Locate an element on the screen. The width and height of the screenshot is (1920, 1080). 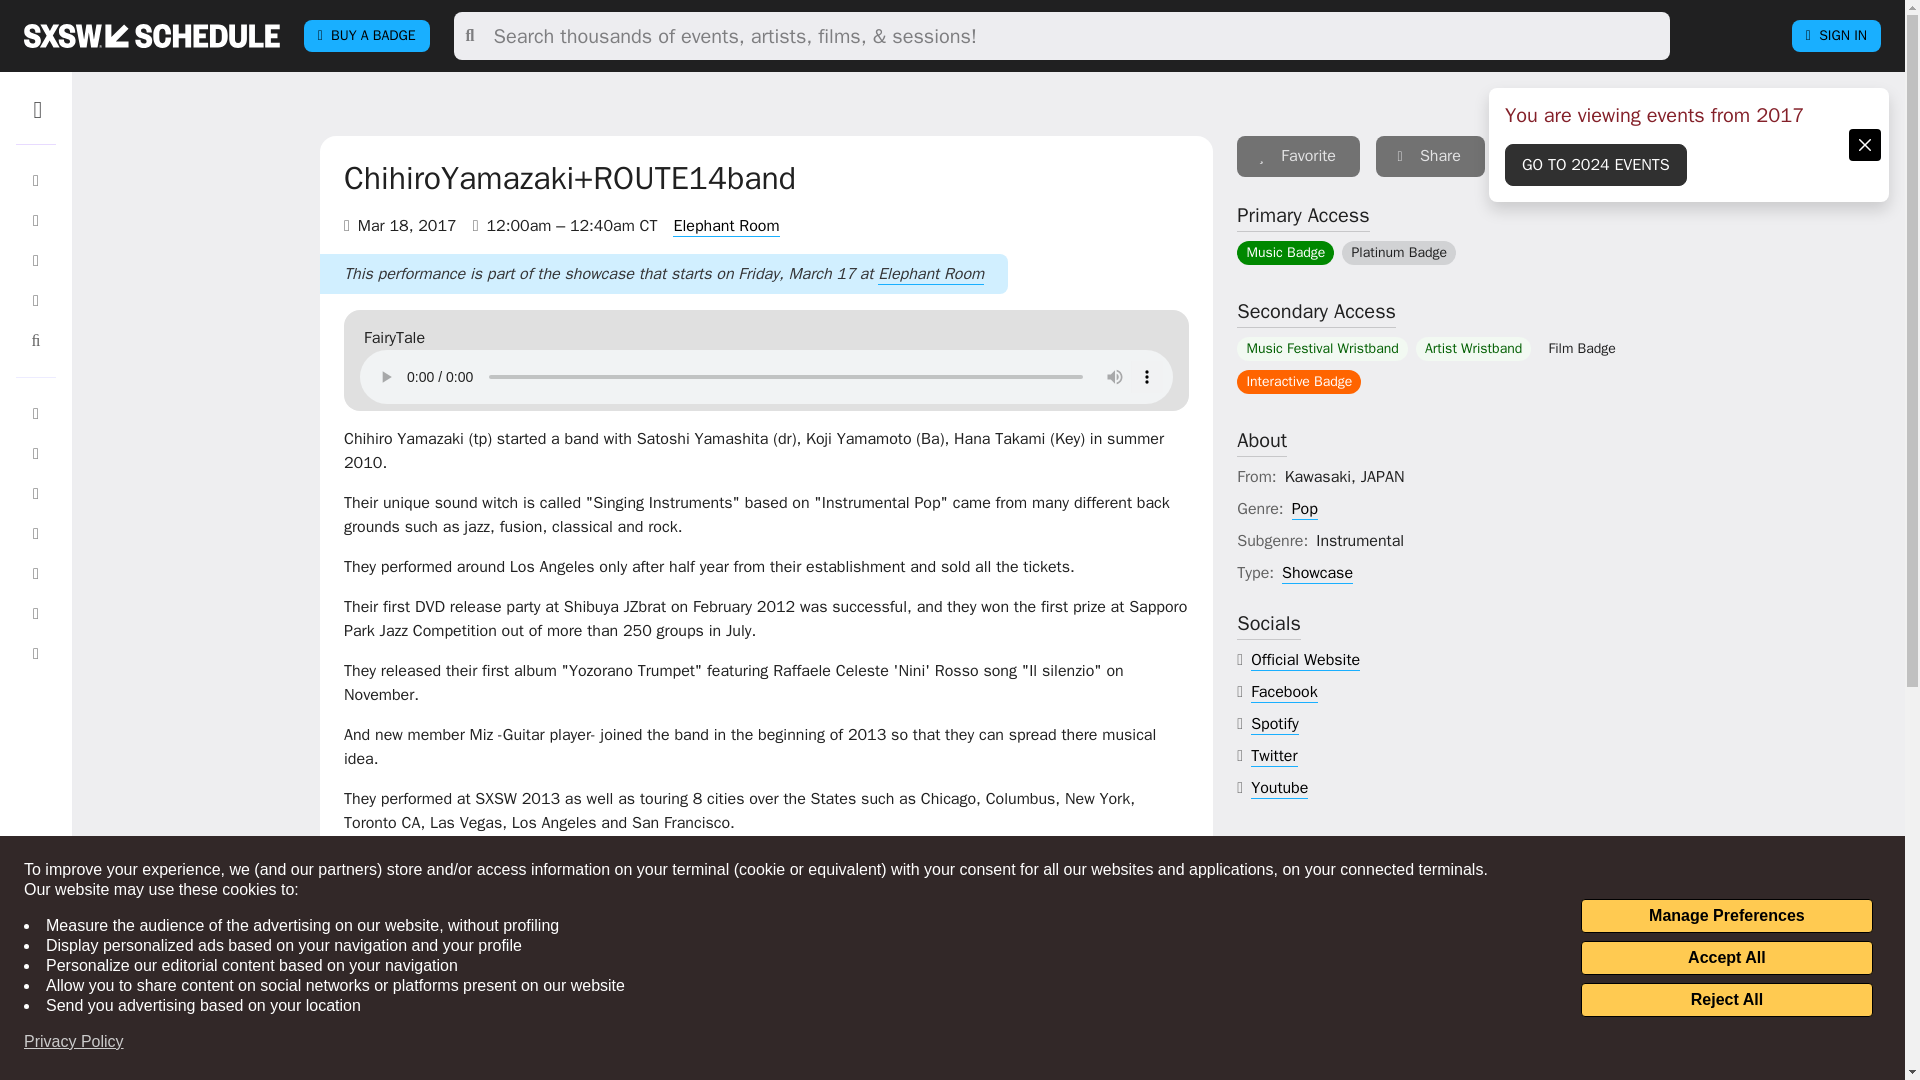
Manage Preferences is located at coordinates (1726, 916).